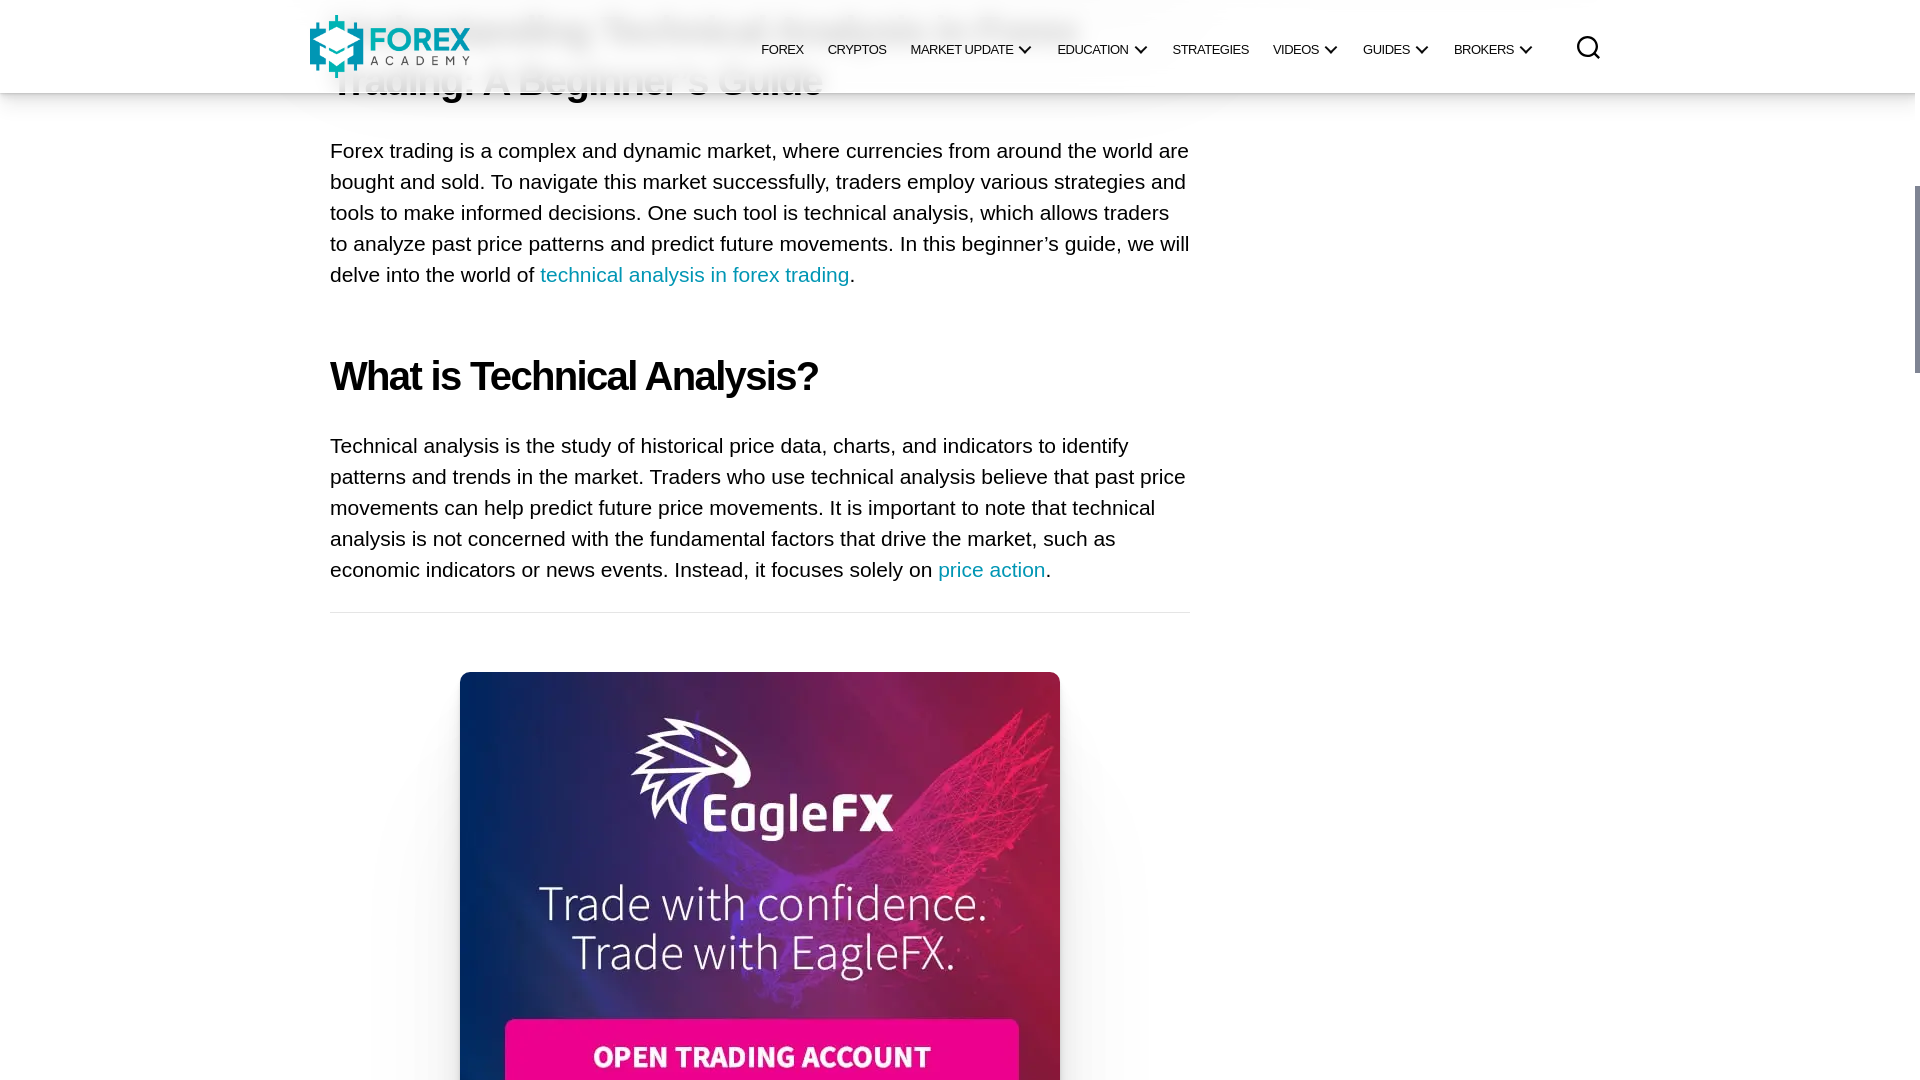 This screenshot has height=1080, width=1920. I want to click on price action, so click(991, 570).